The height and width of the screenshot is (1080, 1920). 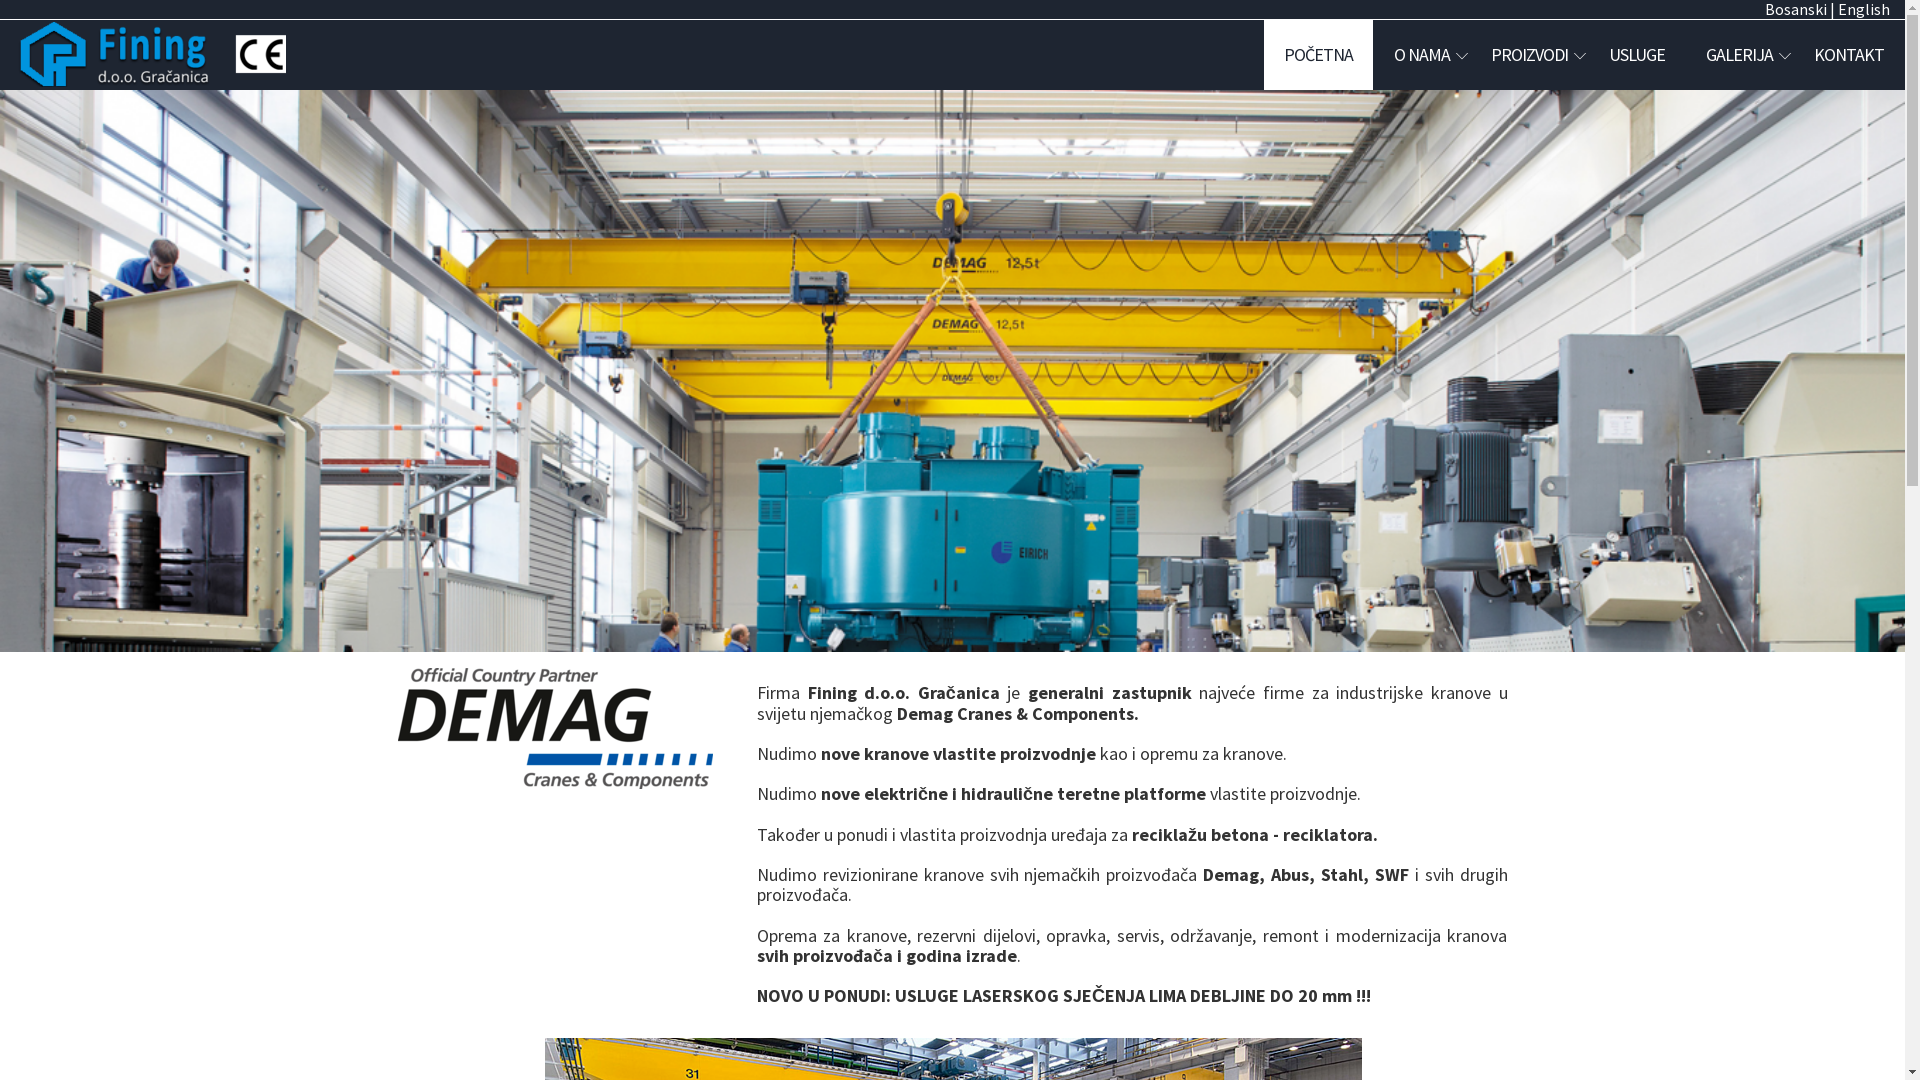 I want to click on PROIZVODI, so click(x=1530, y=55).